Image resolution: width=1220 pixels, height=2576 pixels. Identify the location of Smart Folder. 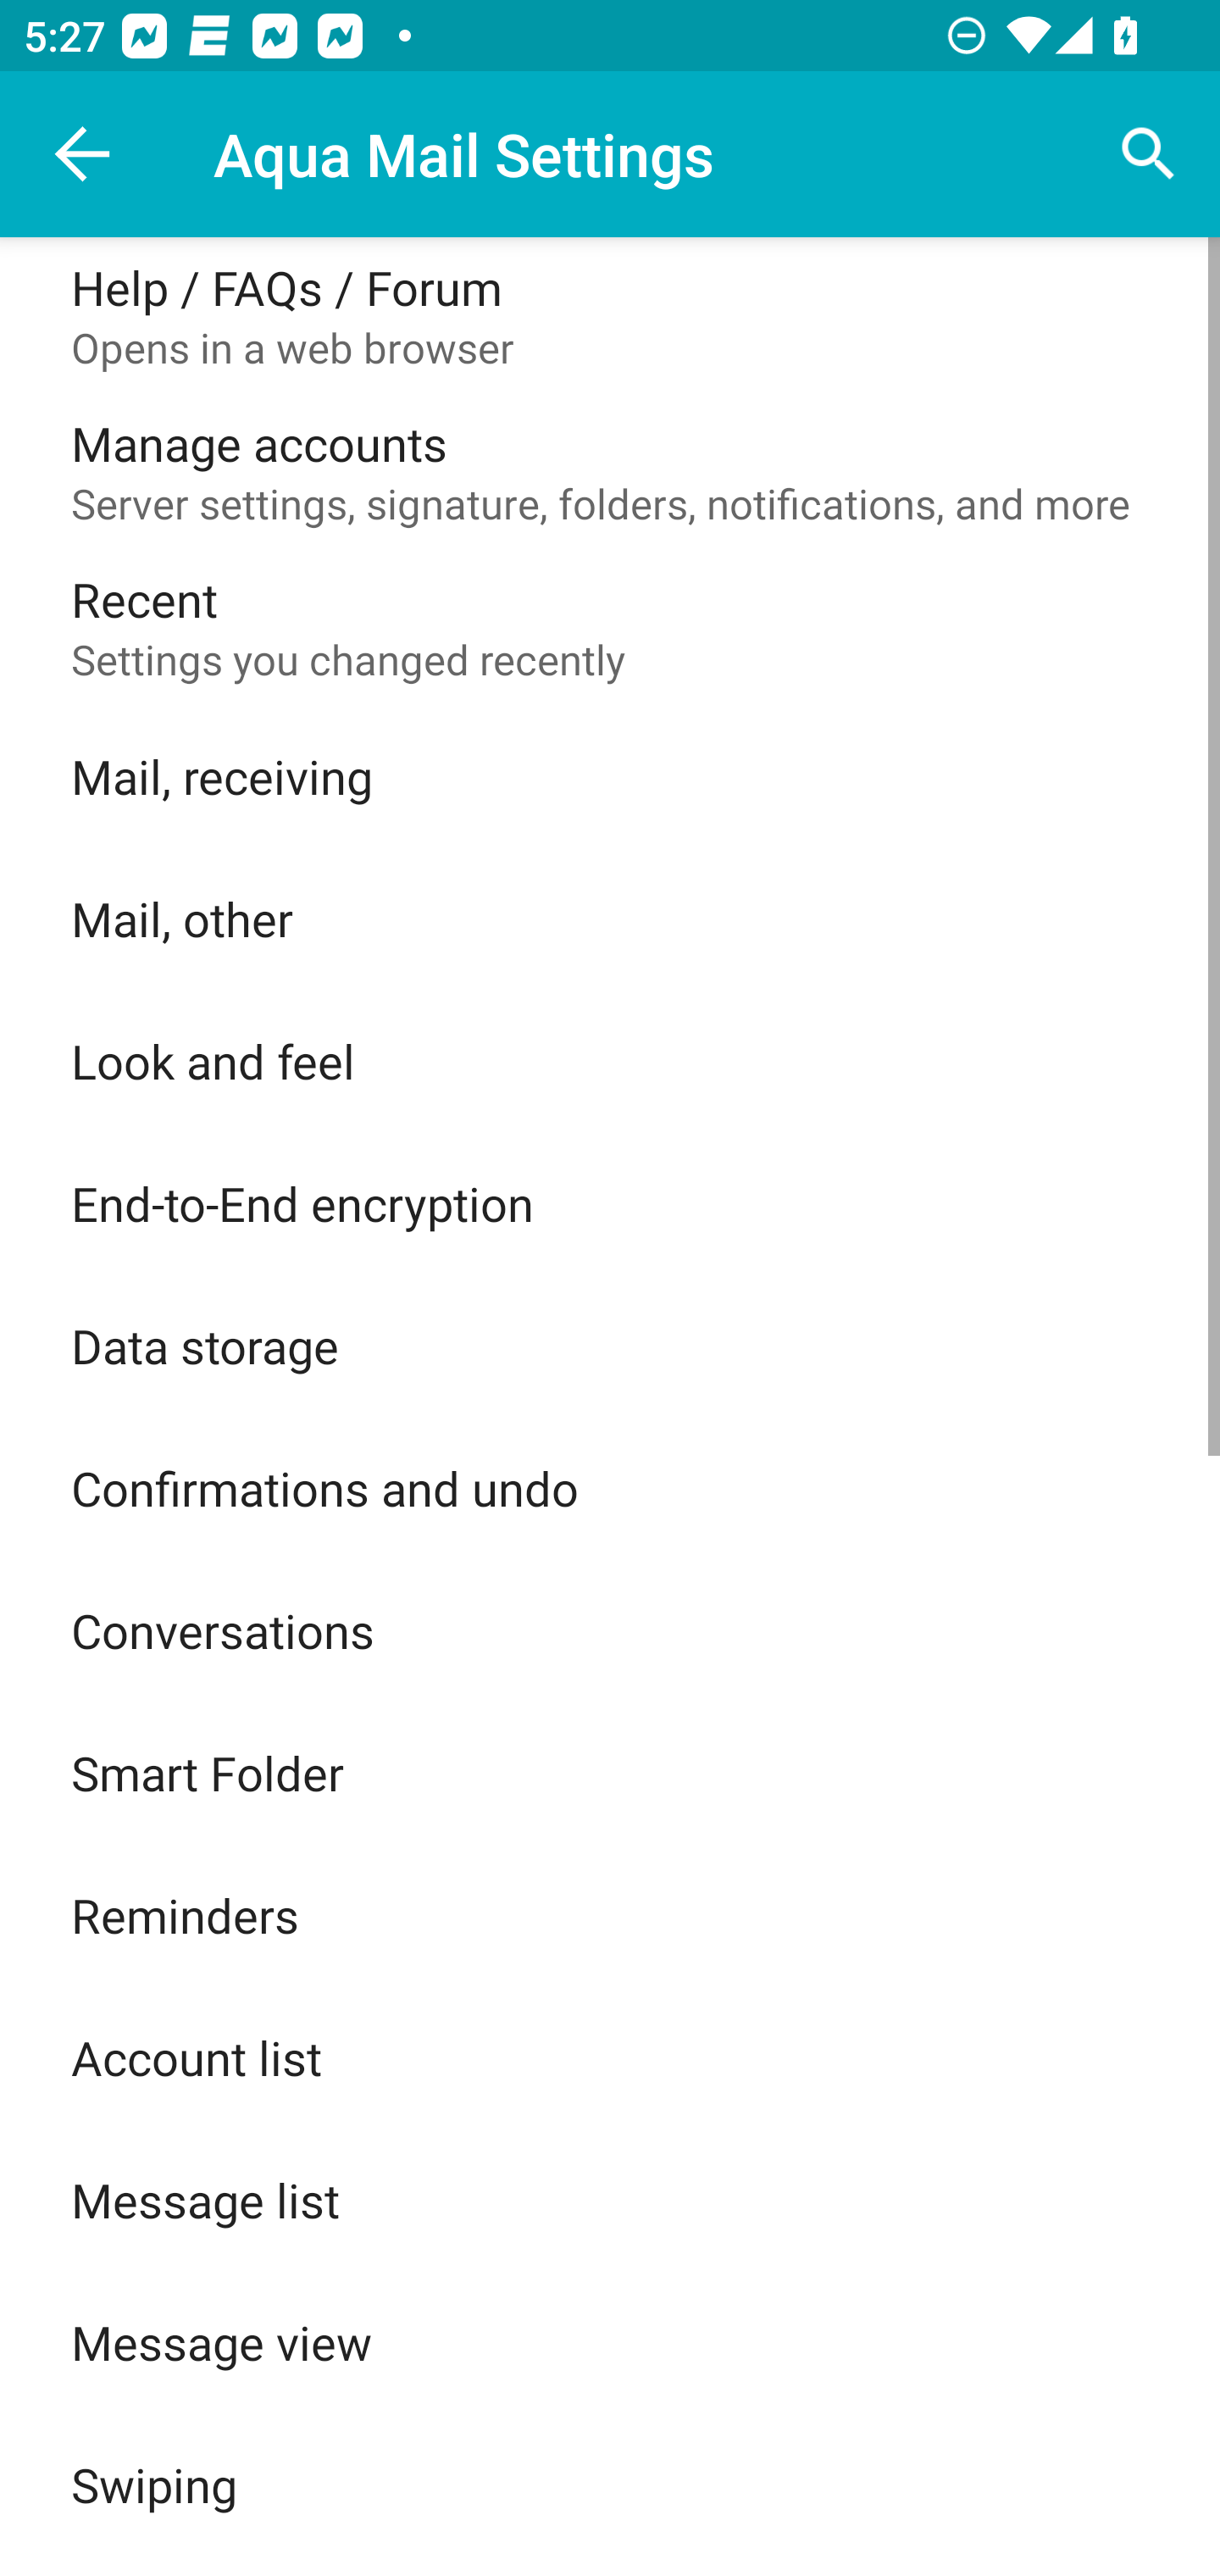
(610, 1773).